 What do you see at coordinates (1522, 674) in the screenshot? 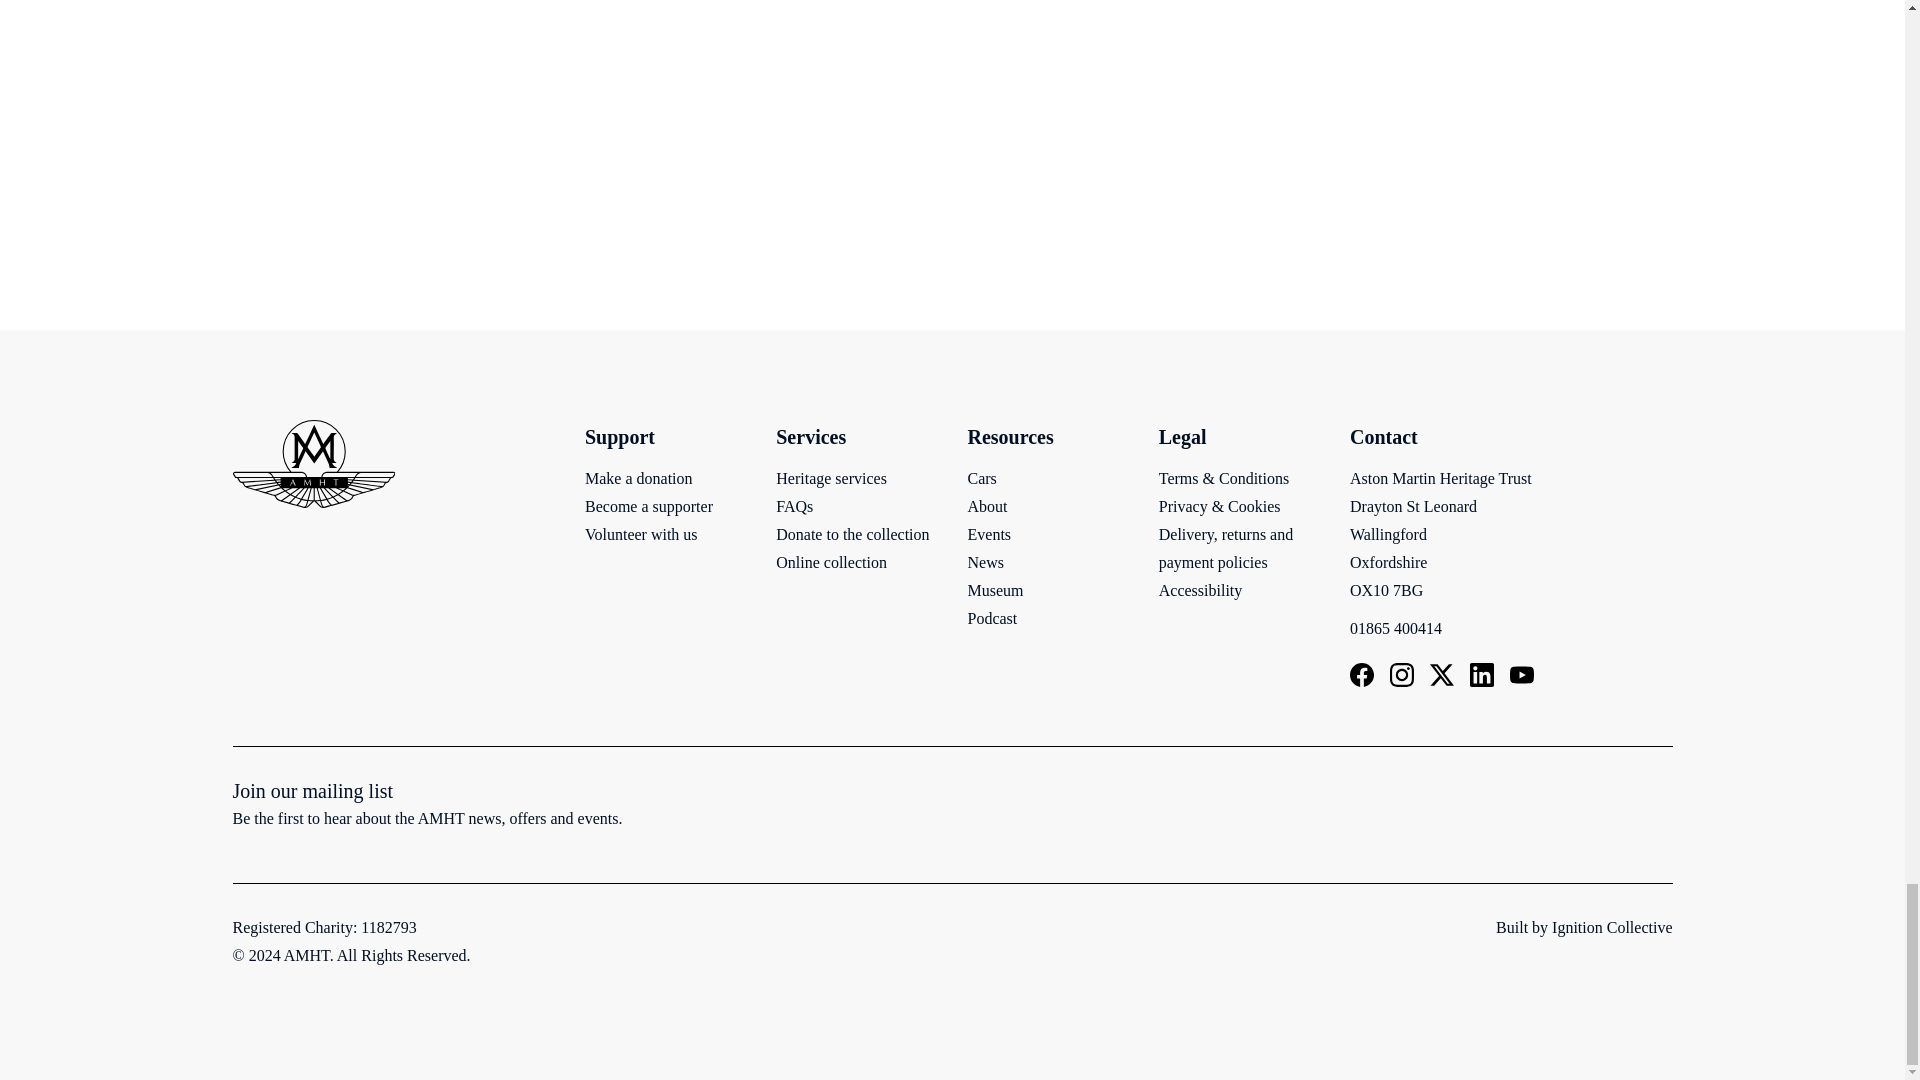
I see `YouTube` at bounding box center [1522, 674].